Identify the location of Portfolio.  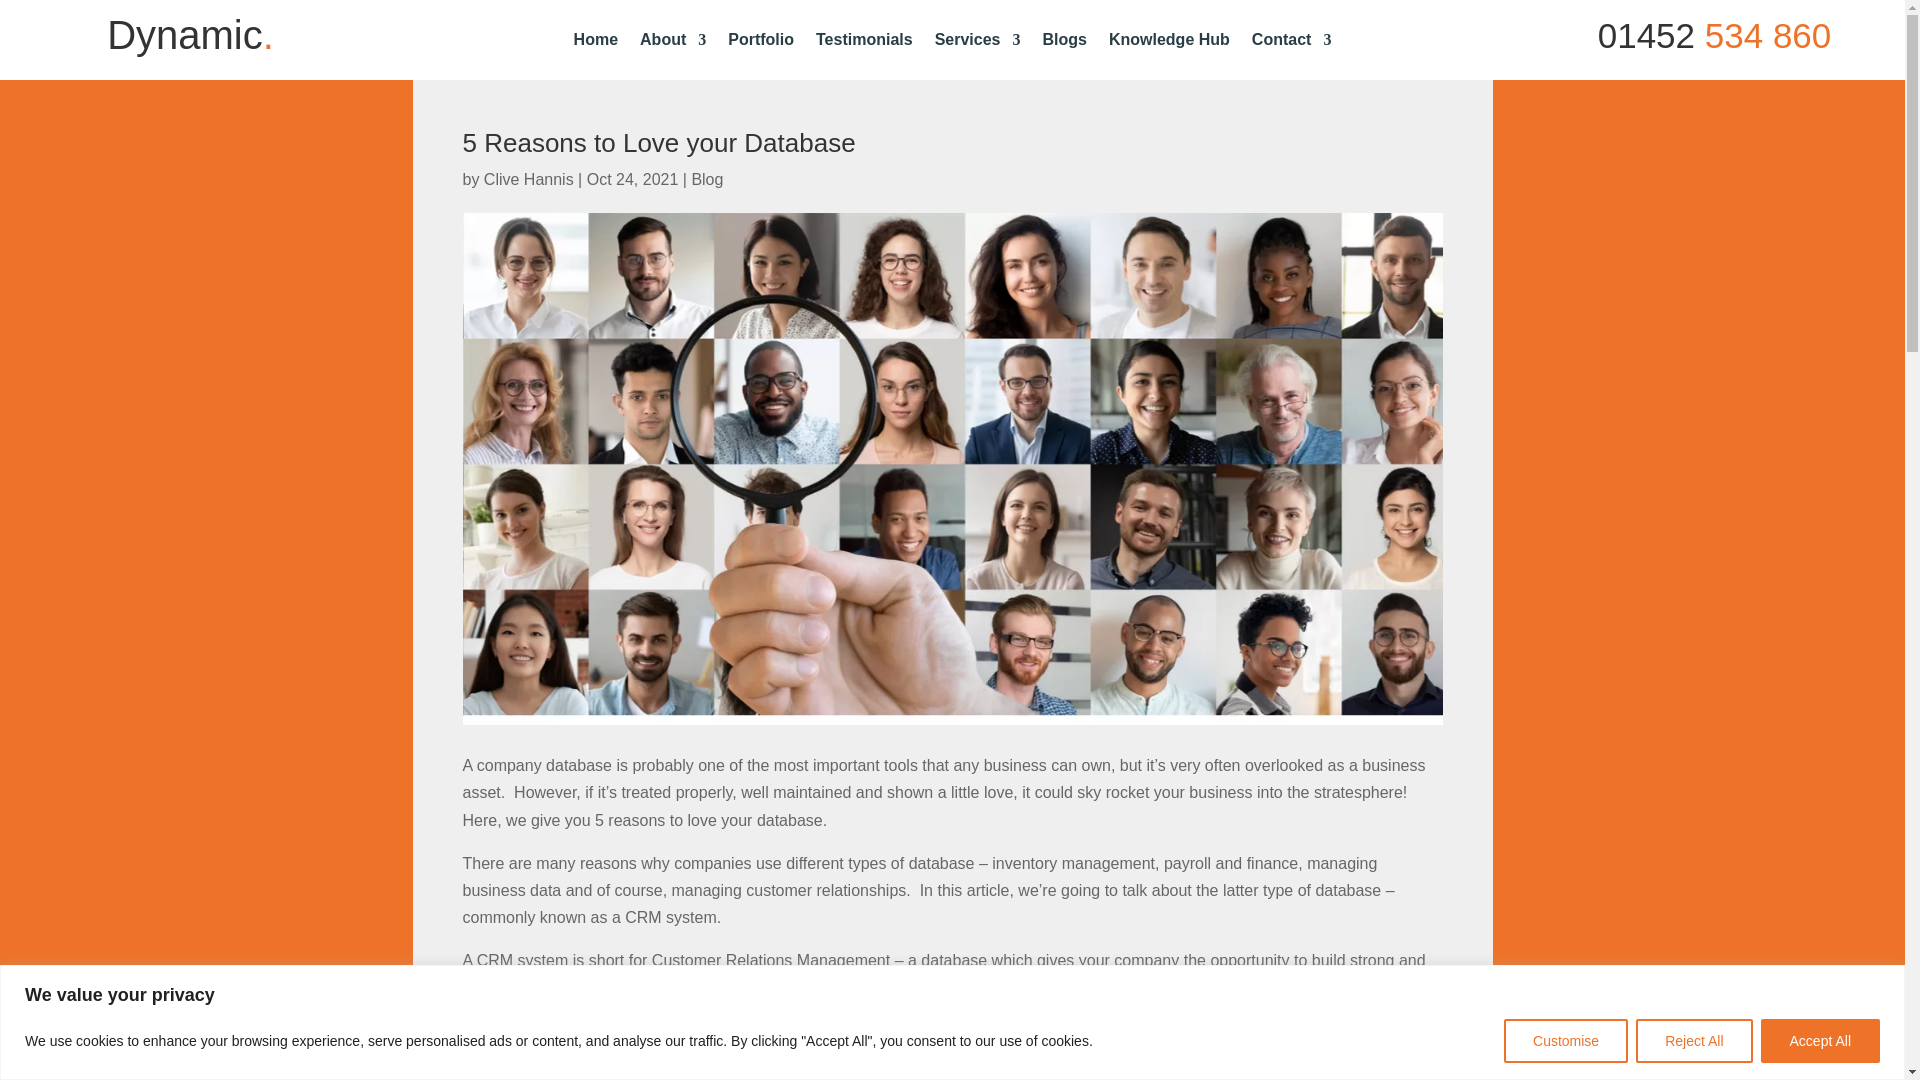
(760, 44).